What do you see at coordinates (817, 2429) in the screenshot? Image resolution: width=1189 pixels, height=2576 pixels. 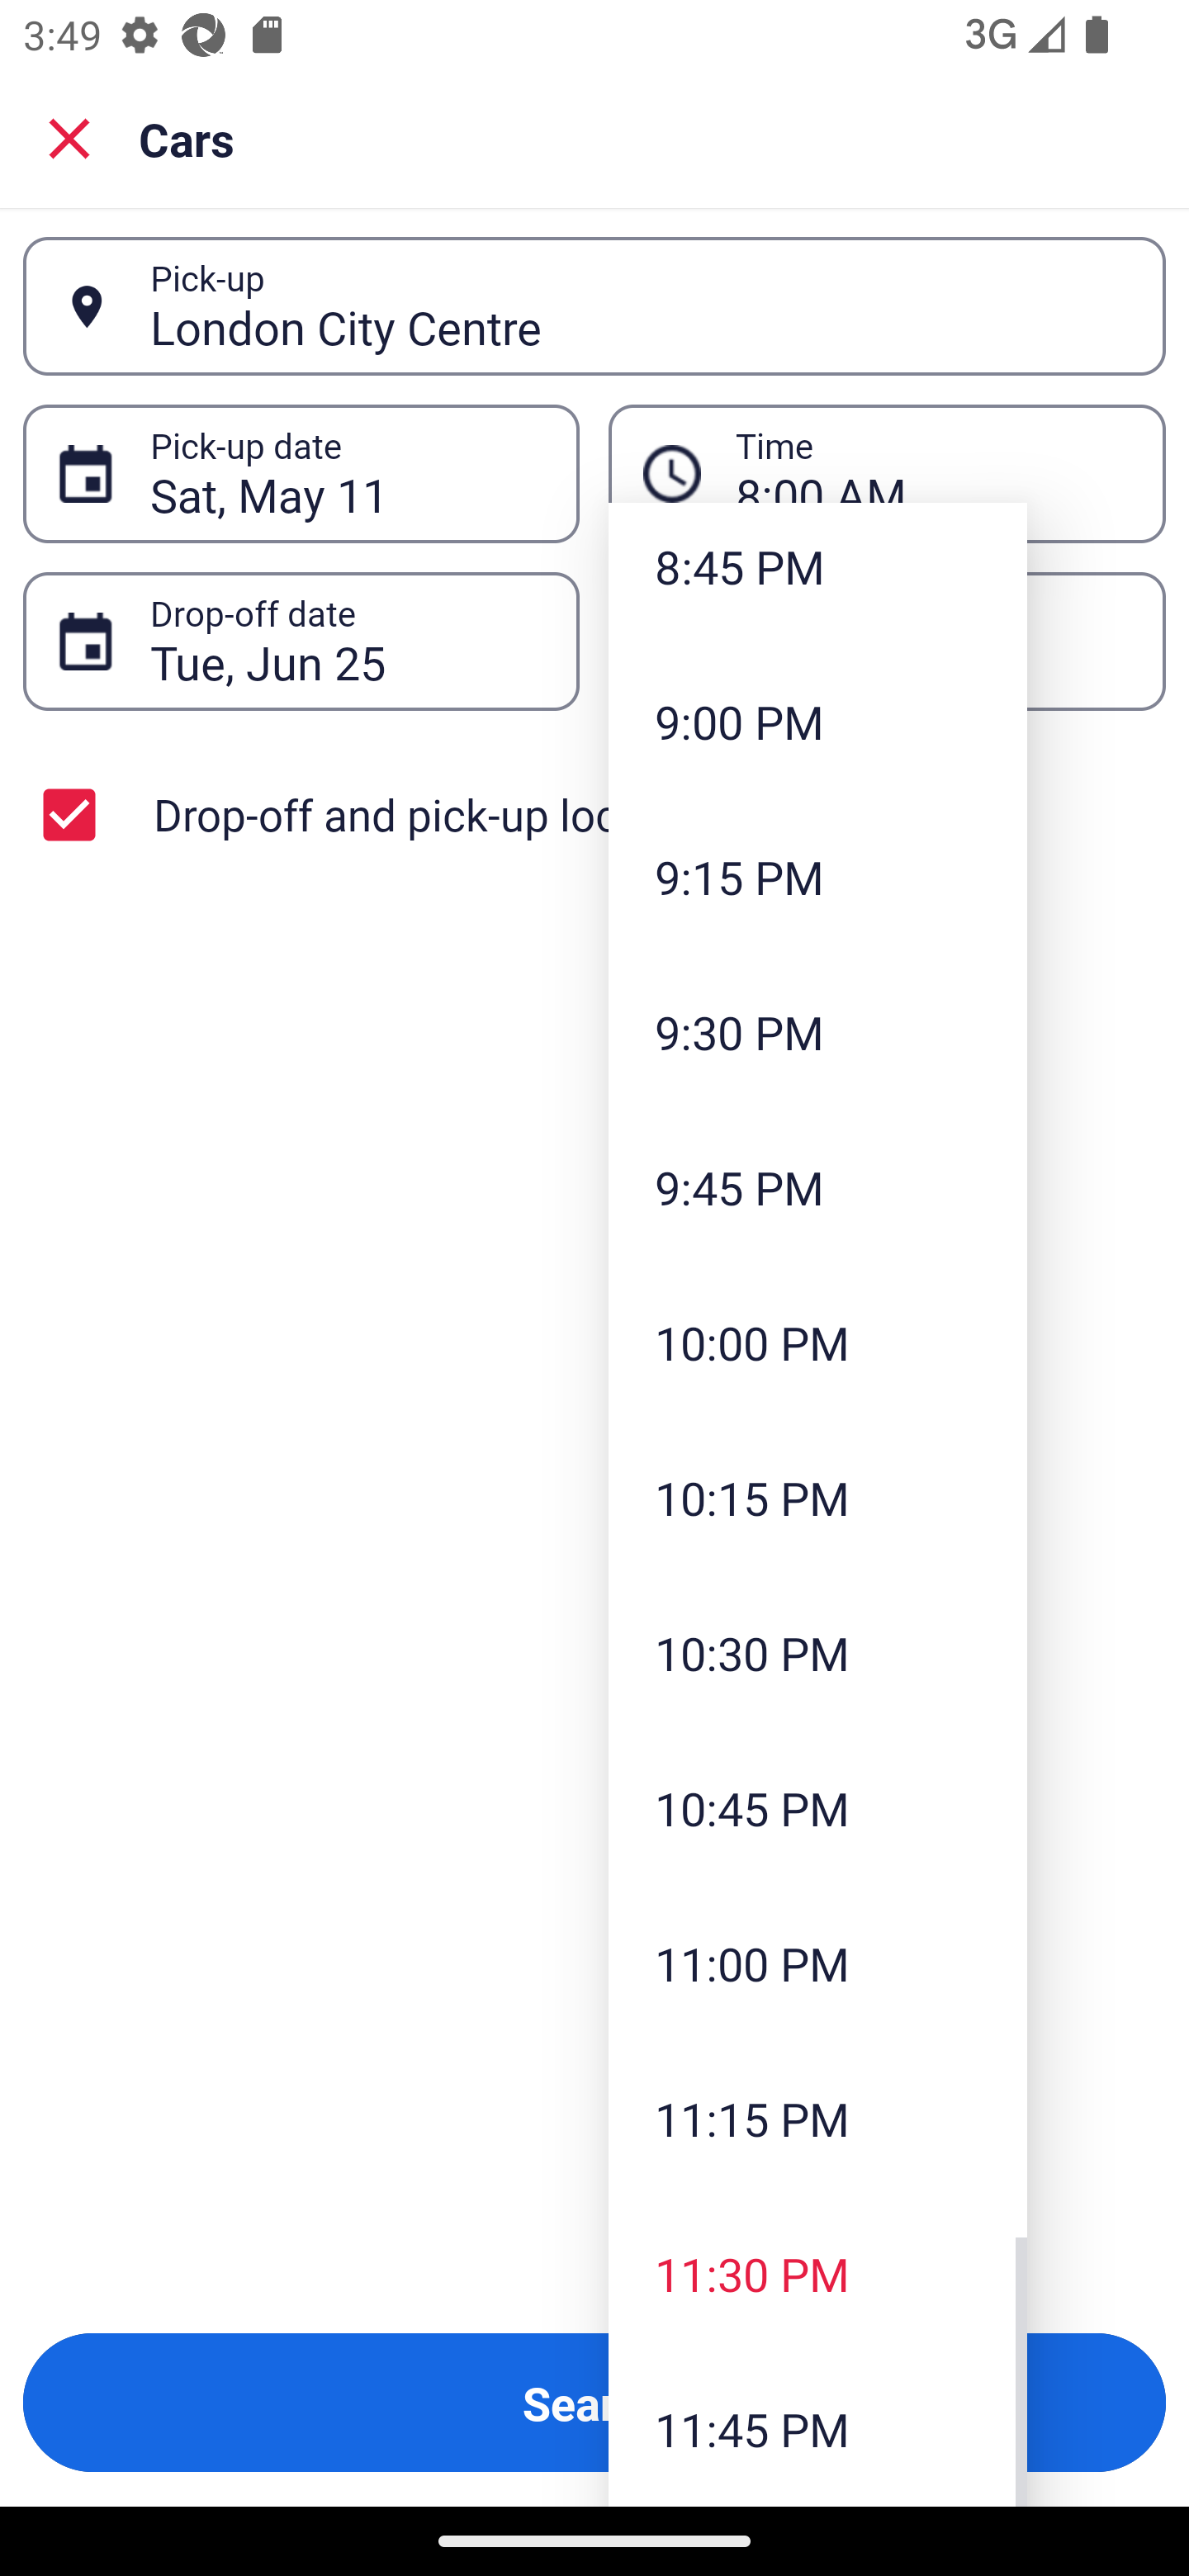 I see `11:45 PM` at bounding box center [817, 2429].